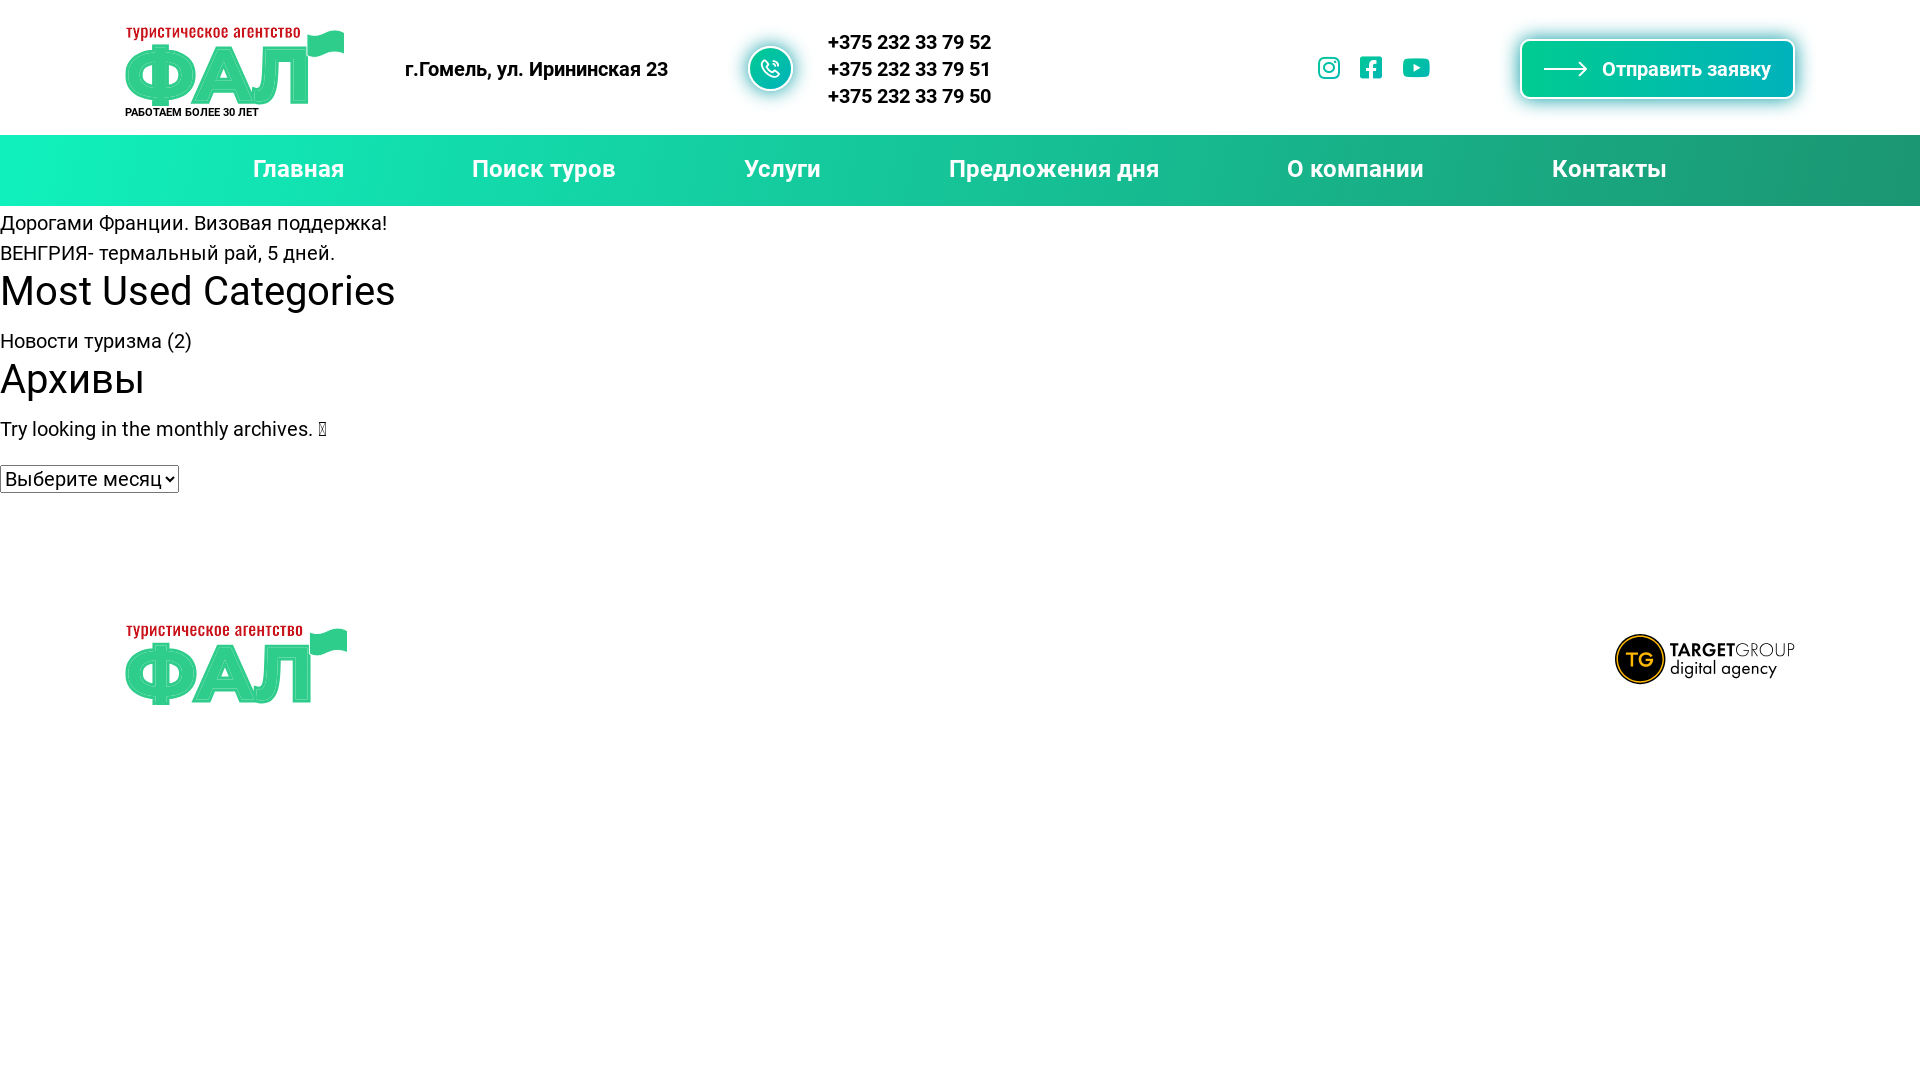 This screenshot has width=1920, height=1080. What do you see at coordinates (910, 42) in the screenshot?
I see `+375 232 33 79 52` at bounding box center [910, 42].